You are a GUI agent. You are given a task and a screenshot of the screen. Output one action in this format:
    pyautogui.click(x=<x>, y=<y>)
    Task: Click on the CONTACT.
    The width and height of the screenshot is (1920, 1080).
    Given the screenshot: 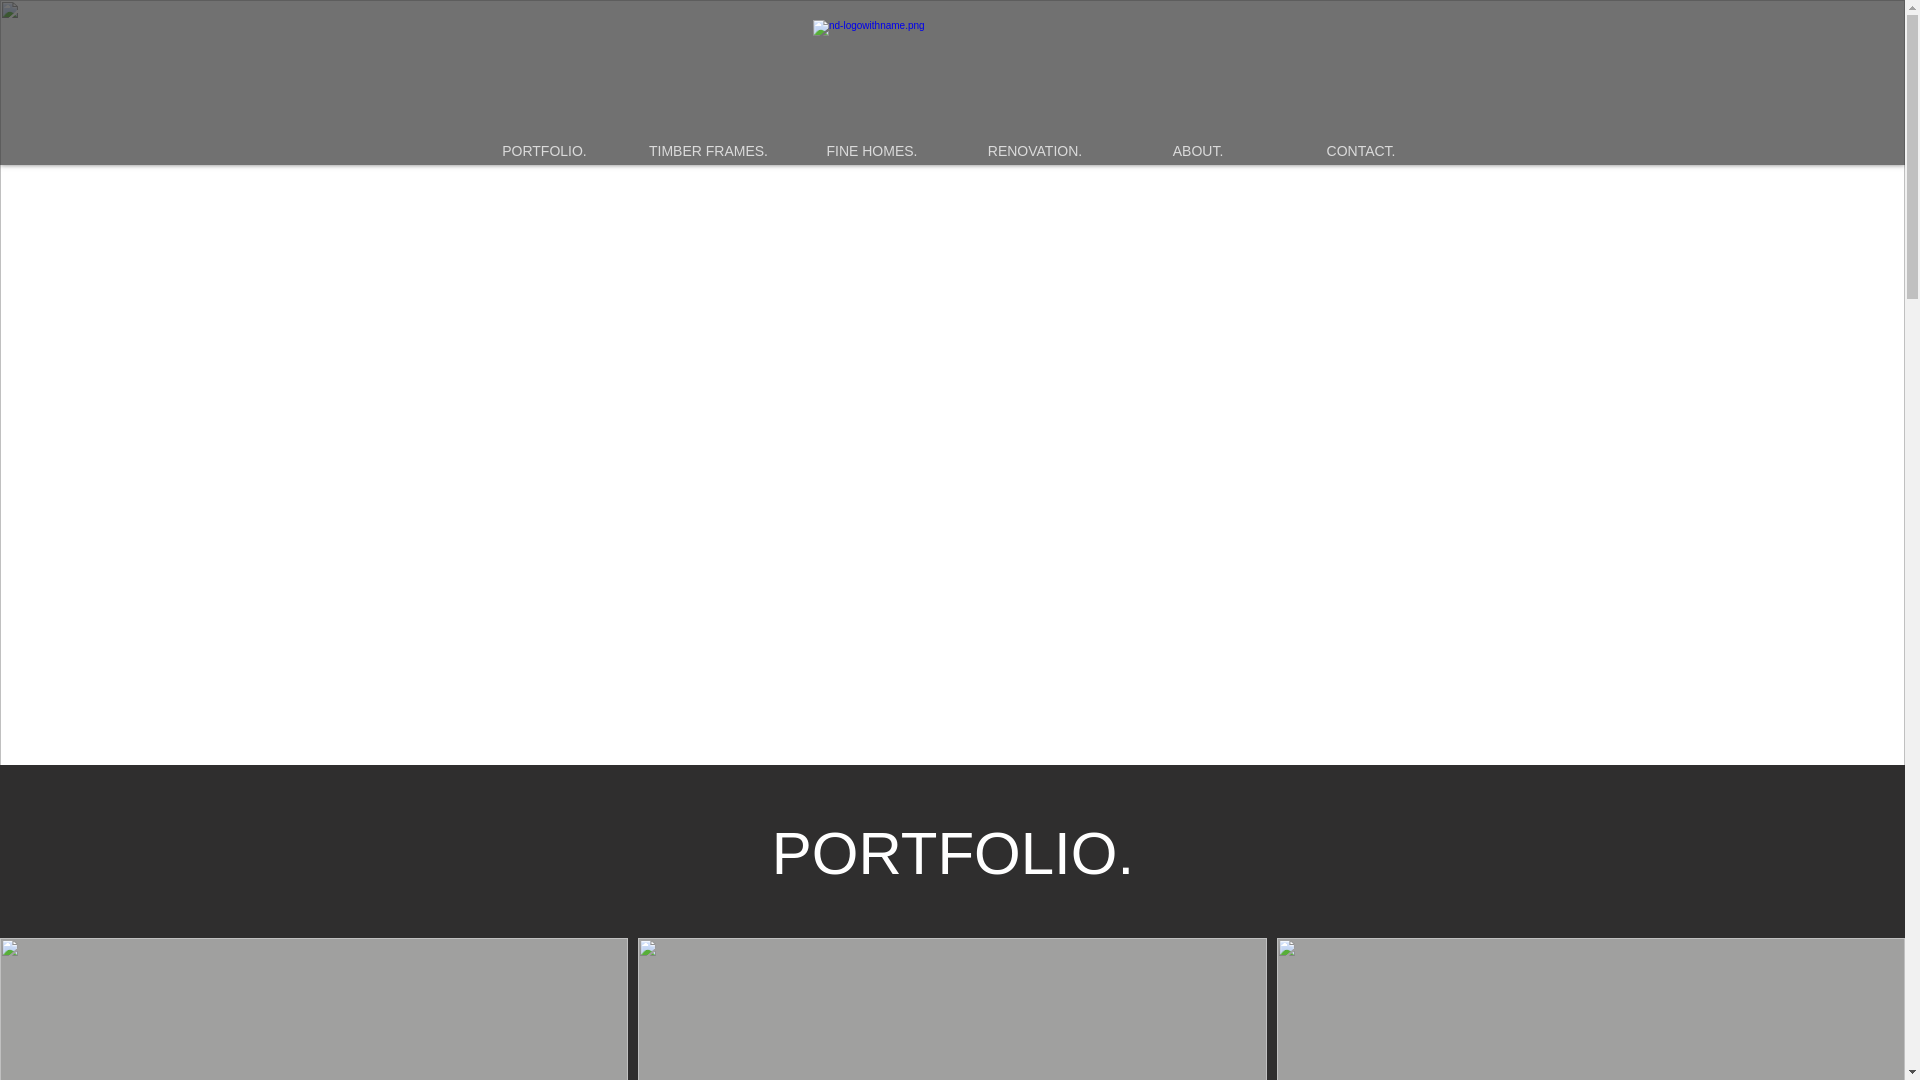 What is the action you would take?
    pyautogui.click(x=1362, y=151)
    